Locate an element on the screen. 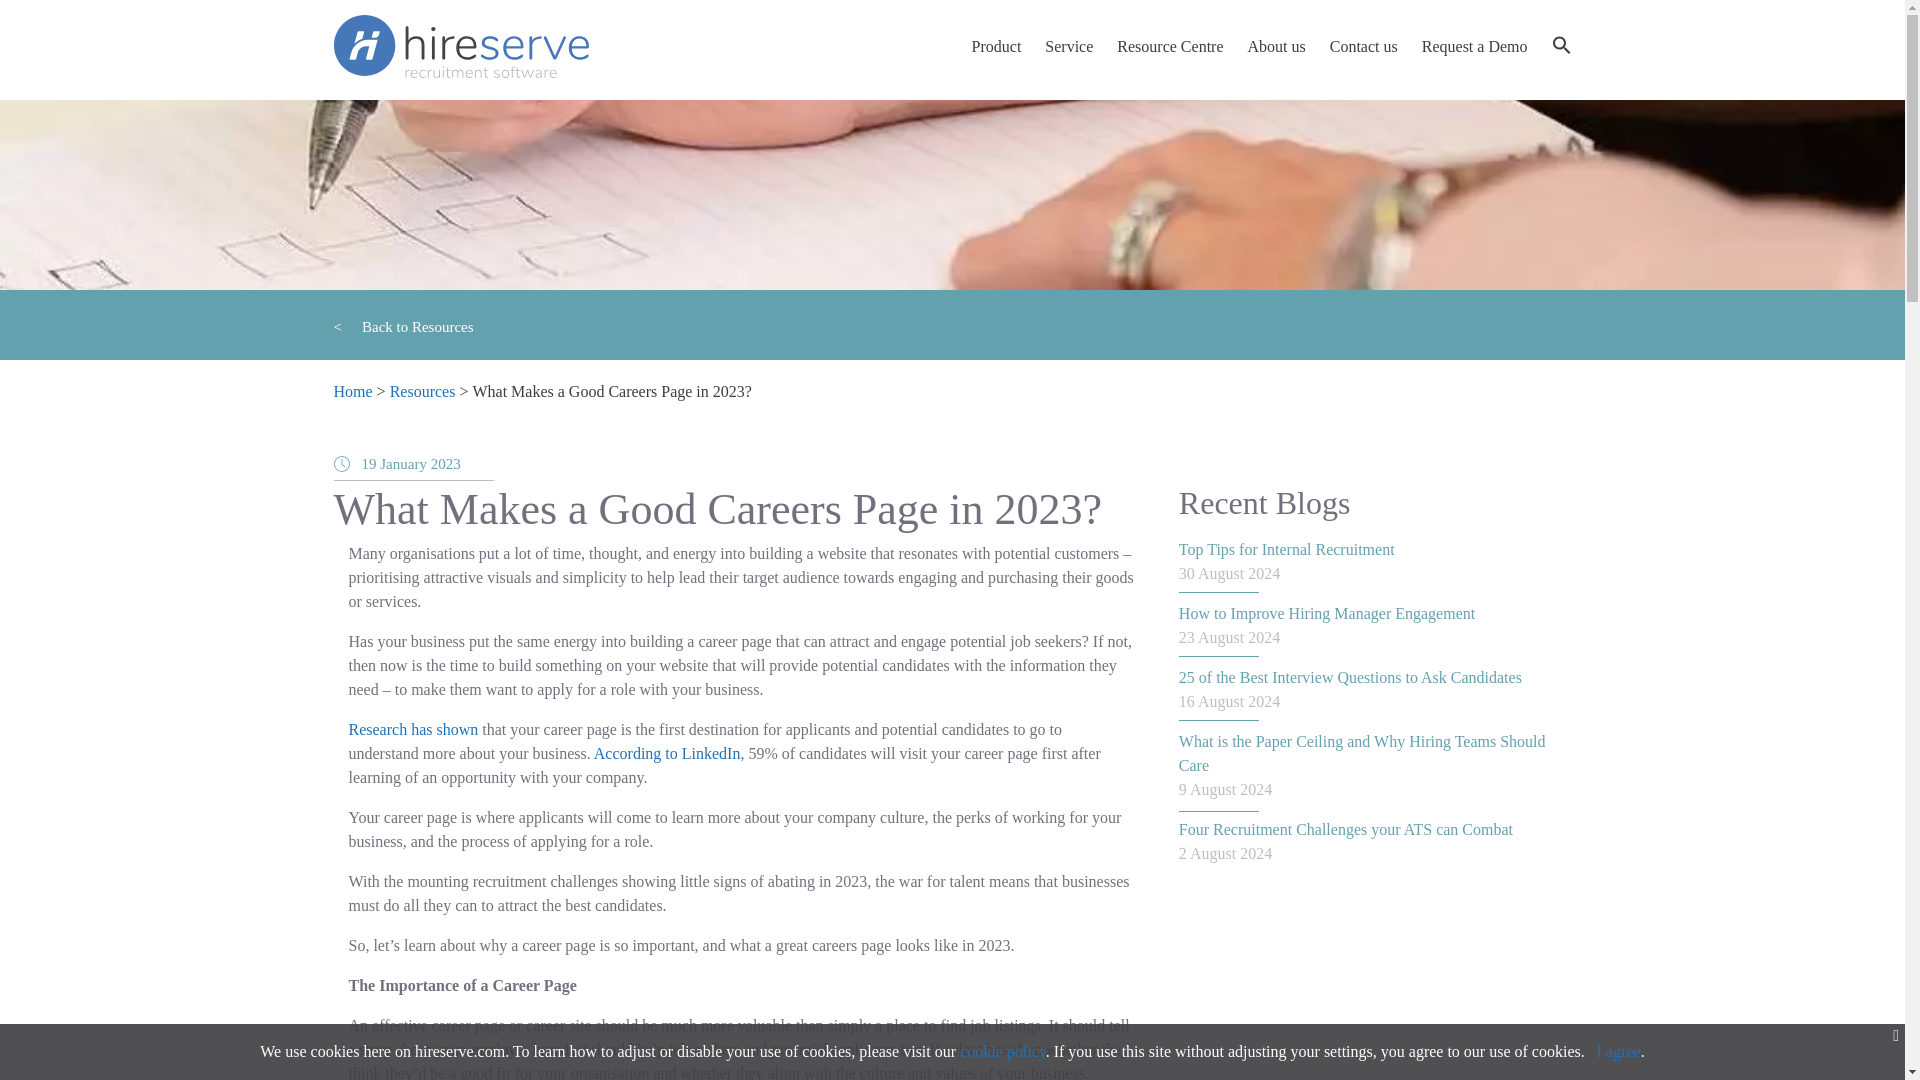  Resources is located at coordinates (422, 391).